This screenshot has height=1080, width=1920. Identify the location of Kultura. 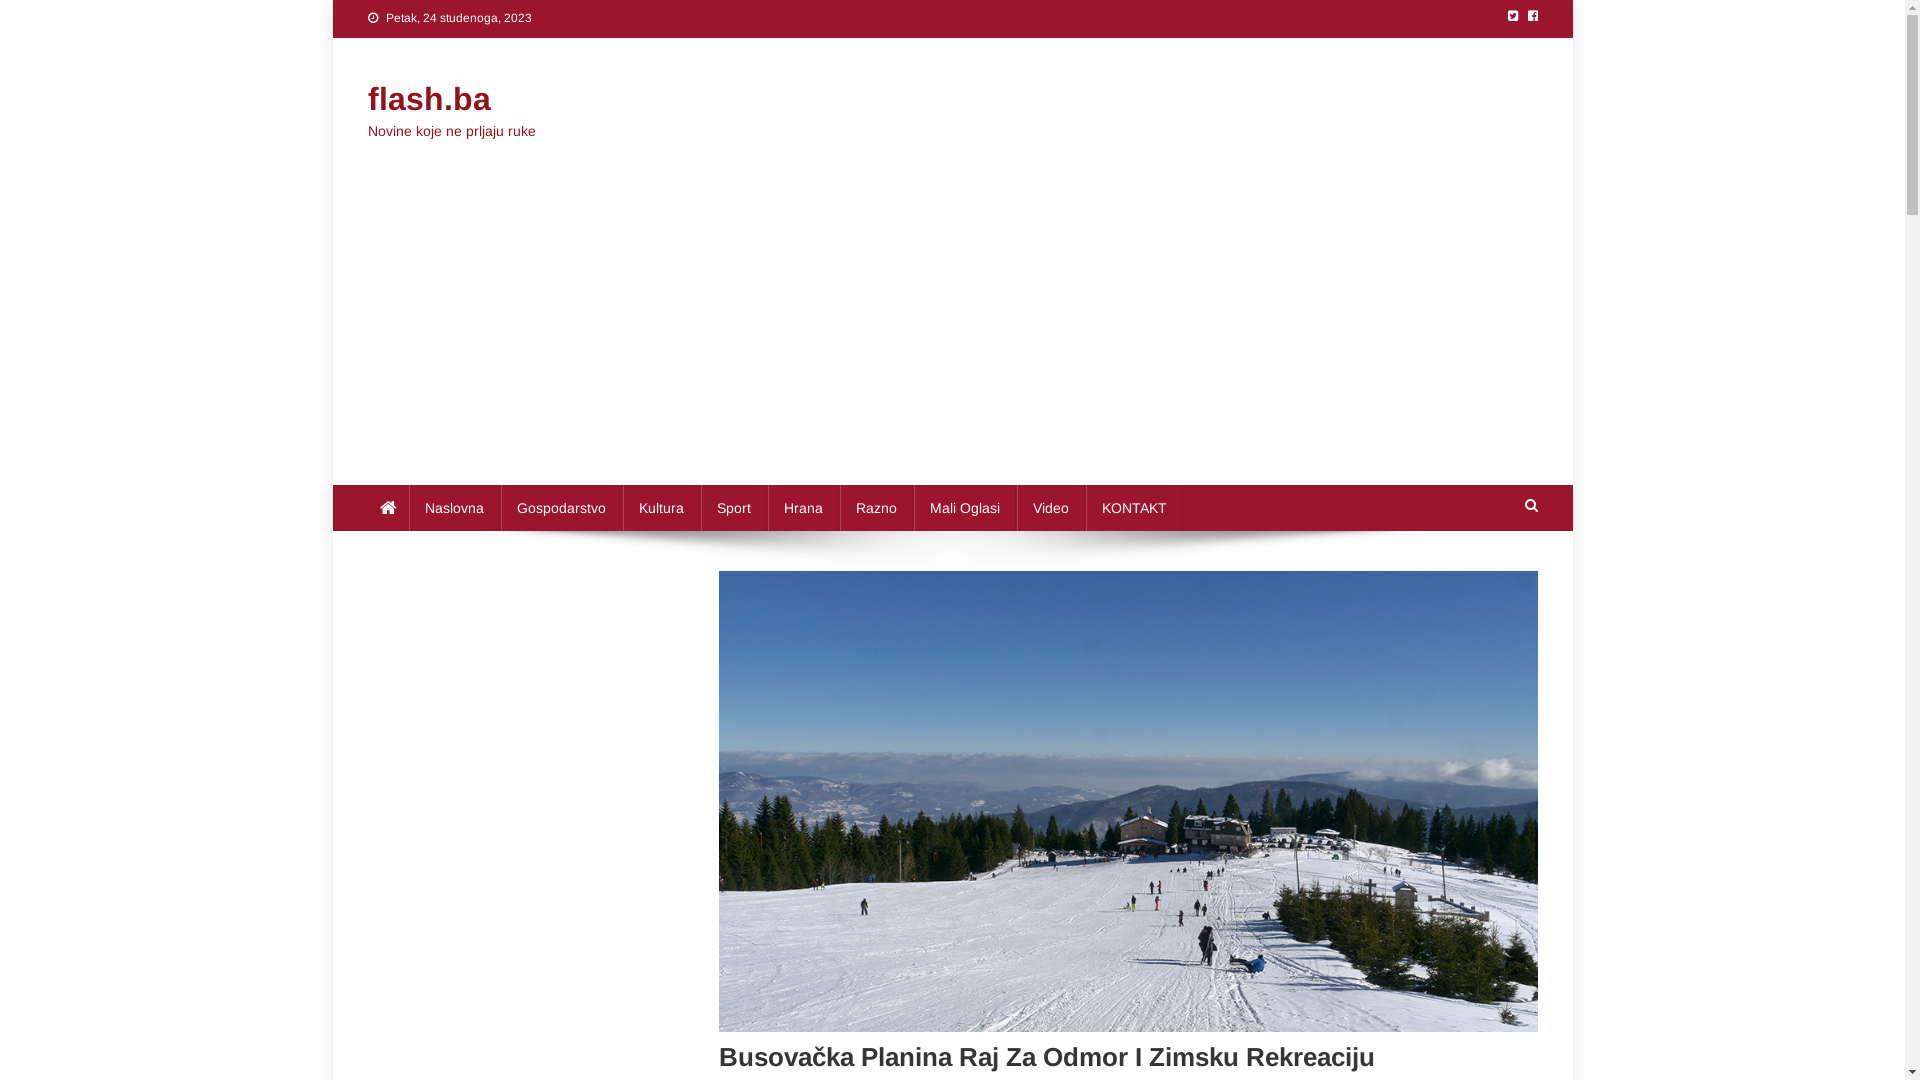
(660, 508).